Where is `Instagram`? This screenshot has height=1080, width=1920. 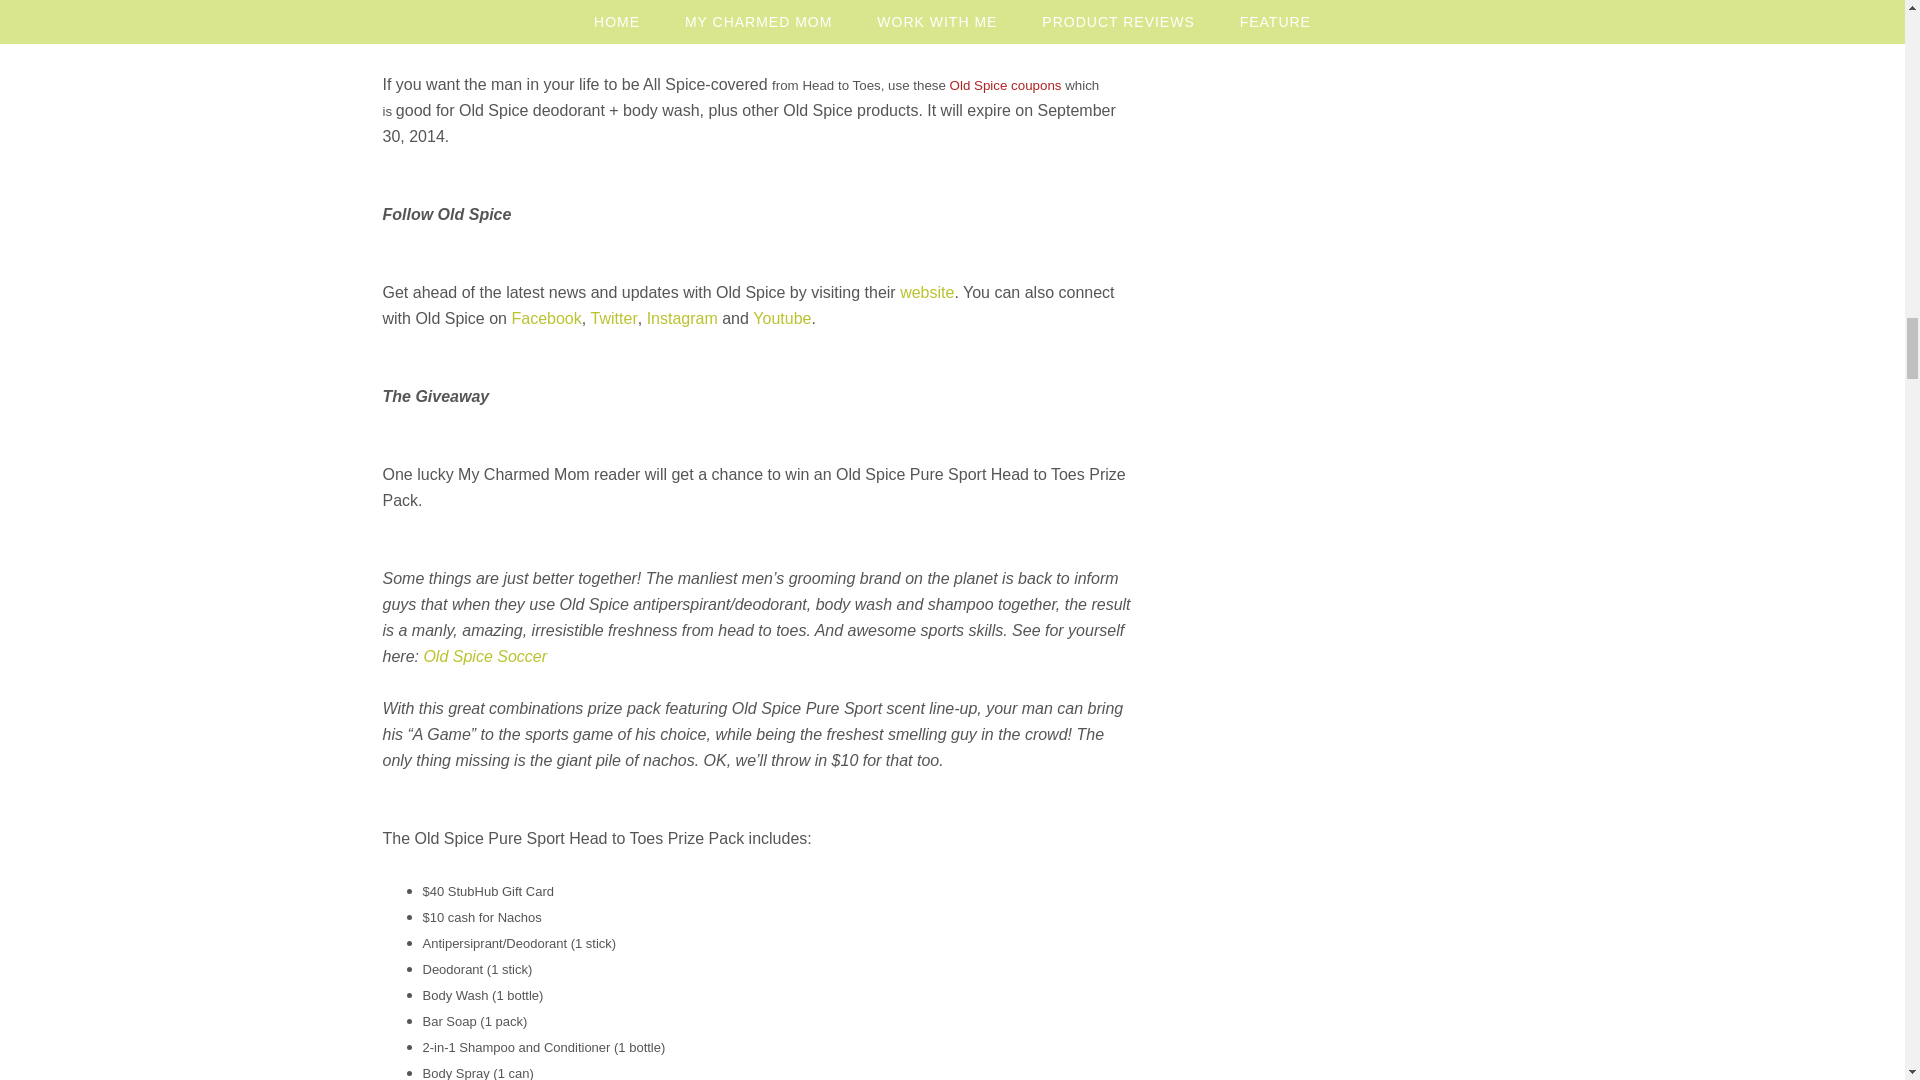
Instagram is located at coordinates (682, 318).